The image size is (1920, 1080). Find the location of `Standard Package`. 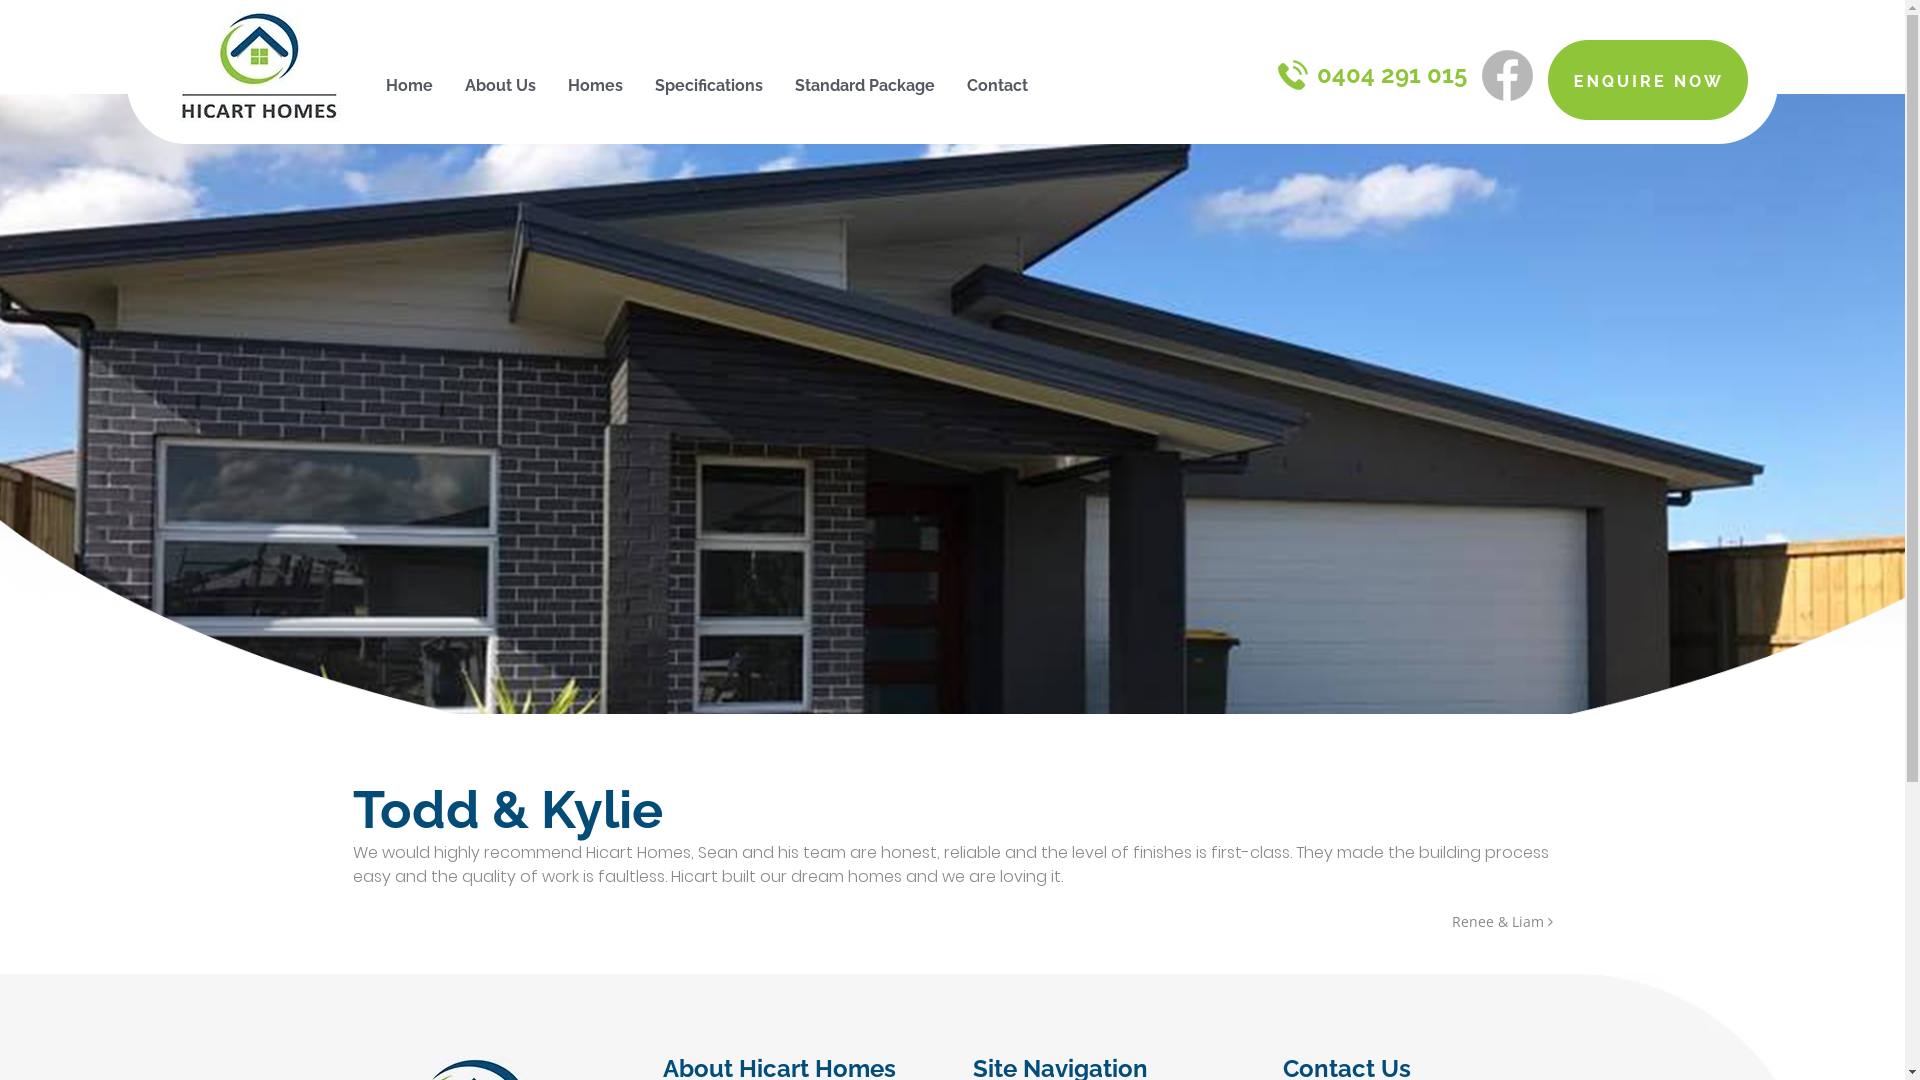

Standard Package is located at coordinates (865, 86).